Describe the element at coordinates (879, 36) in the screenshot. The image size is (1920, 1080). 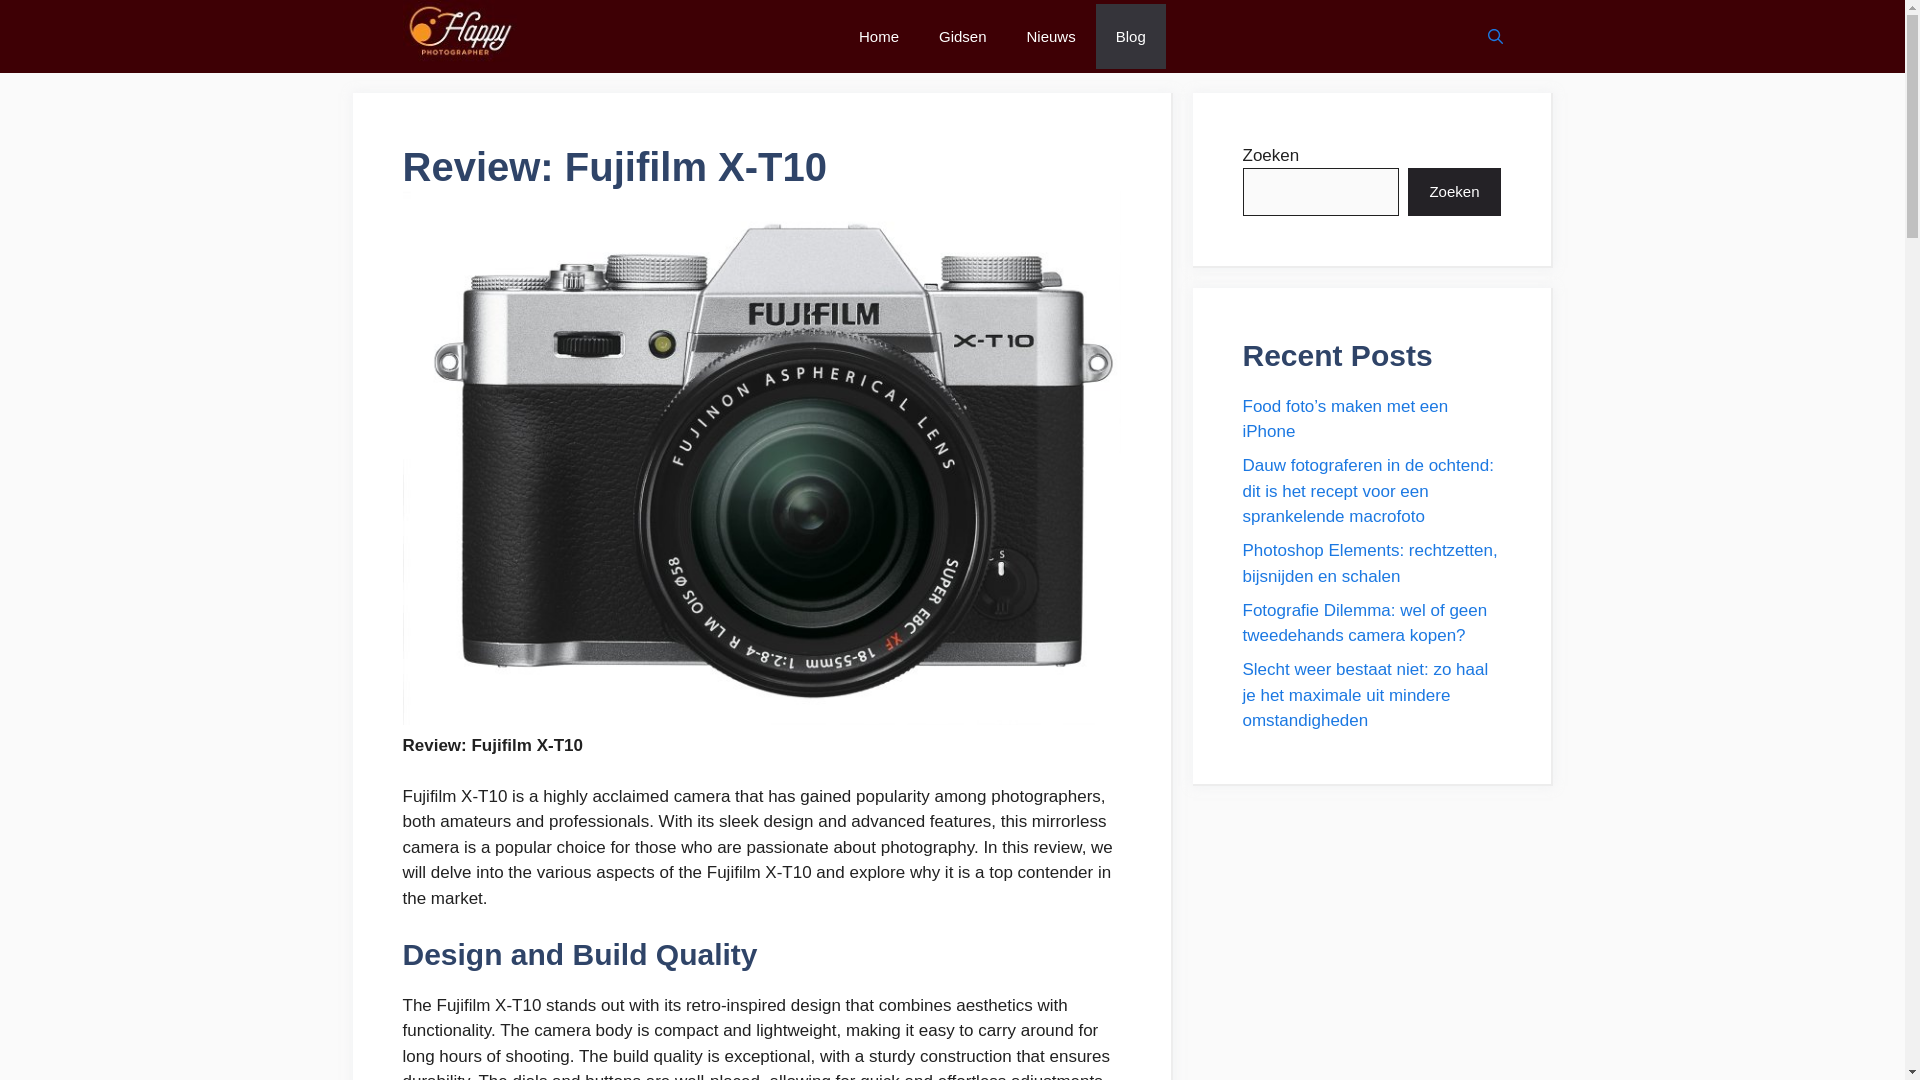
I see `Home` at that location.